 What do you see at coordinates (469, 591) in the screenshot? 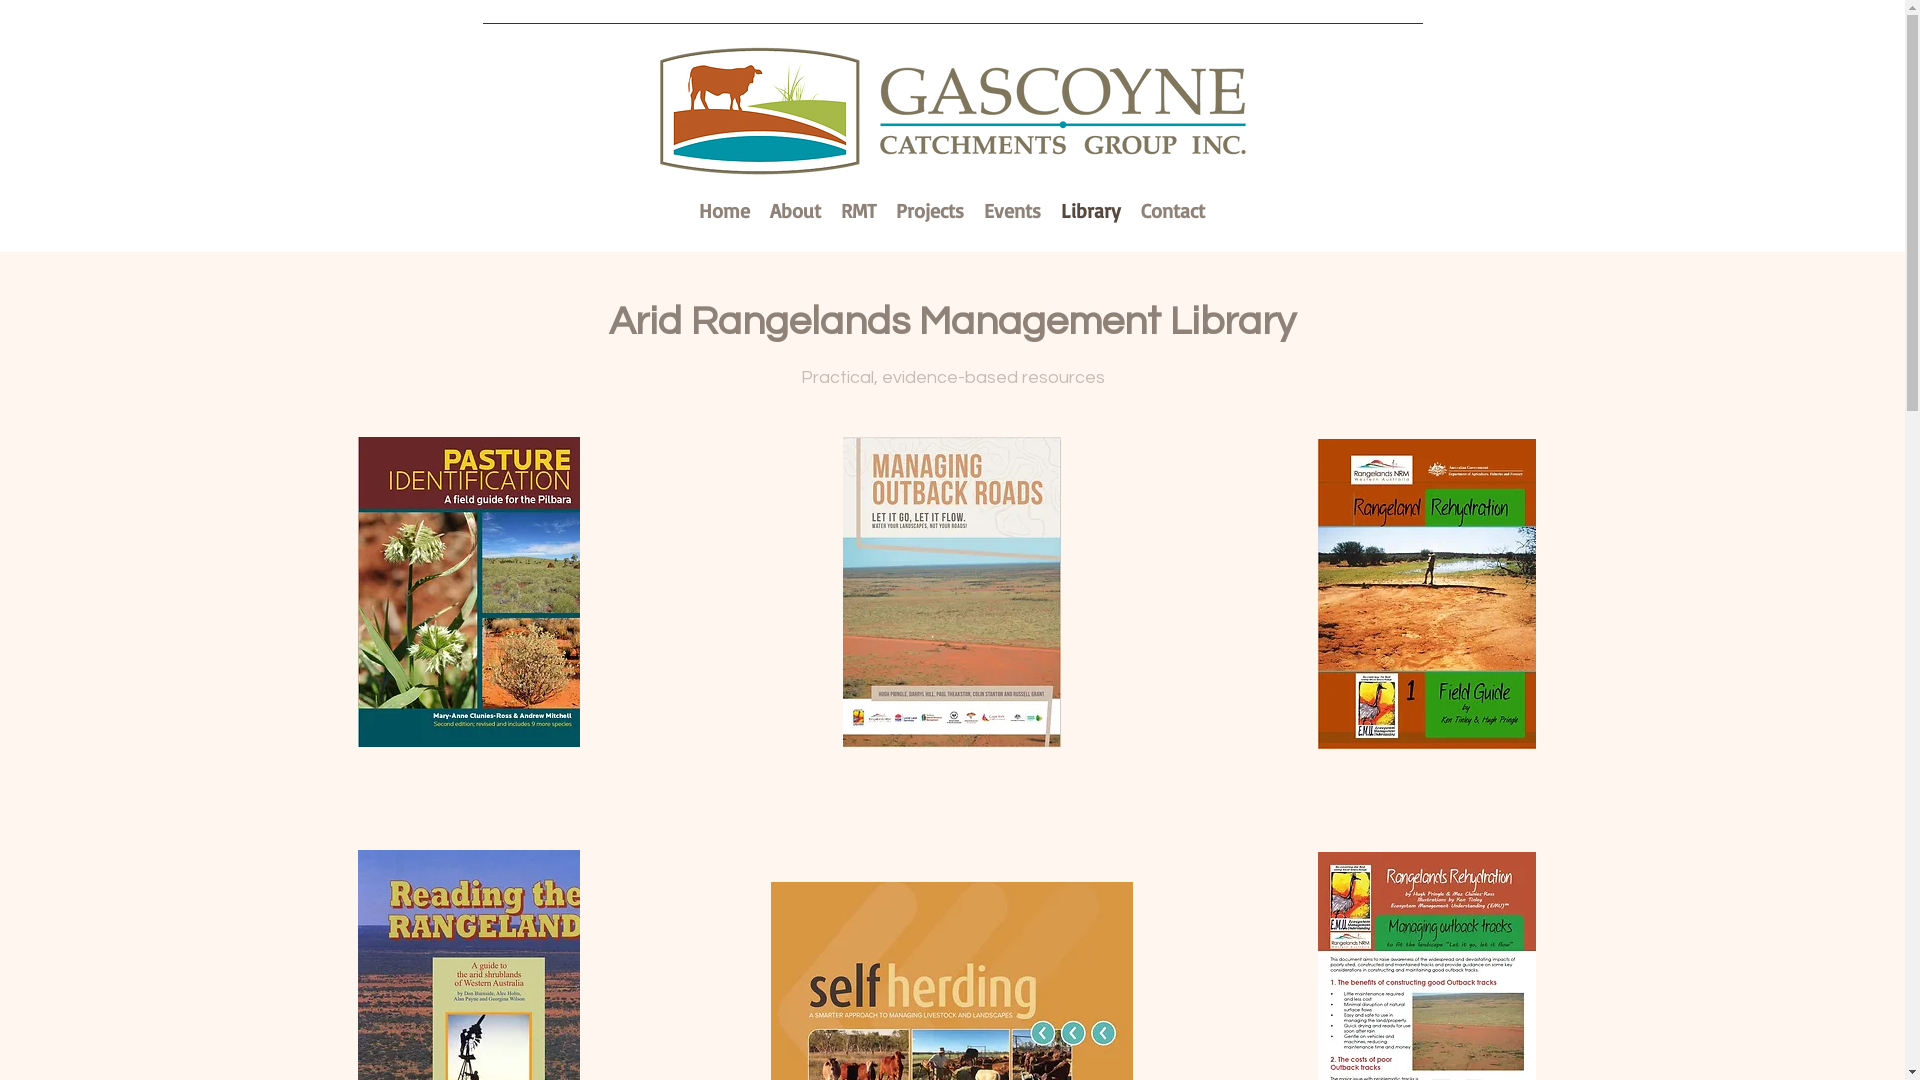
I see `Pilbara Pasture Field Guide.jpg` at bounding box center [469, 591].